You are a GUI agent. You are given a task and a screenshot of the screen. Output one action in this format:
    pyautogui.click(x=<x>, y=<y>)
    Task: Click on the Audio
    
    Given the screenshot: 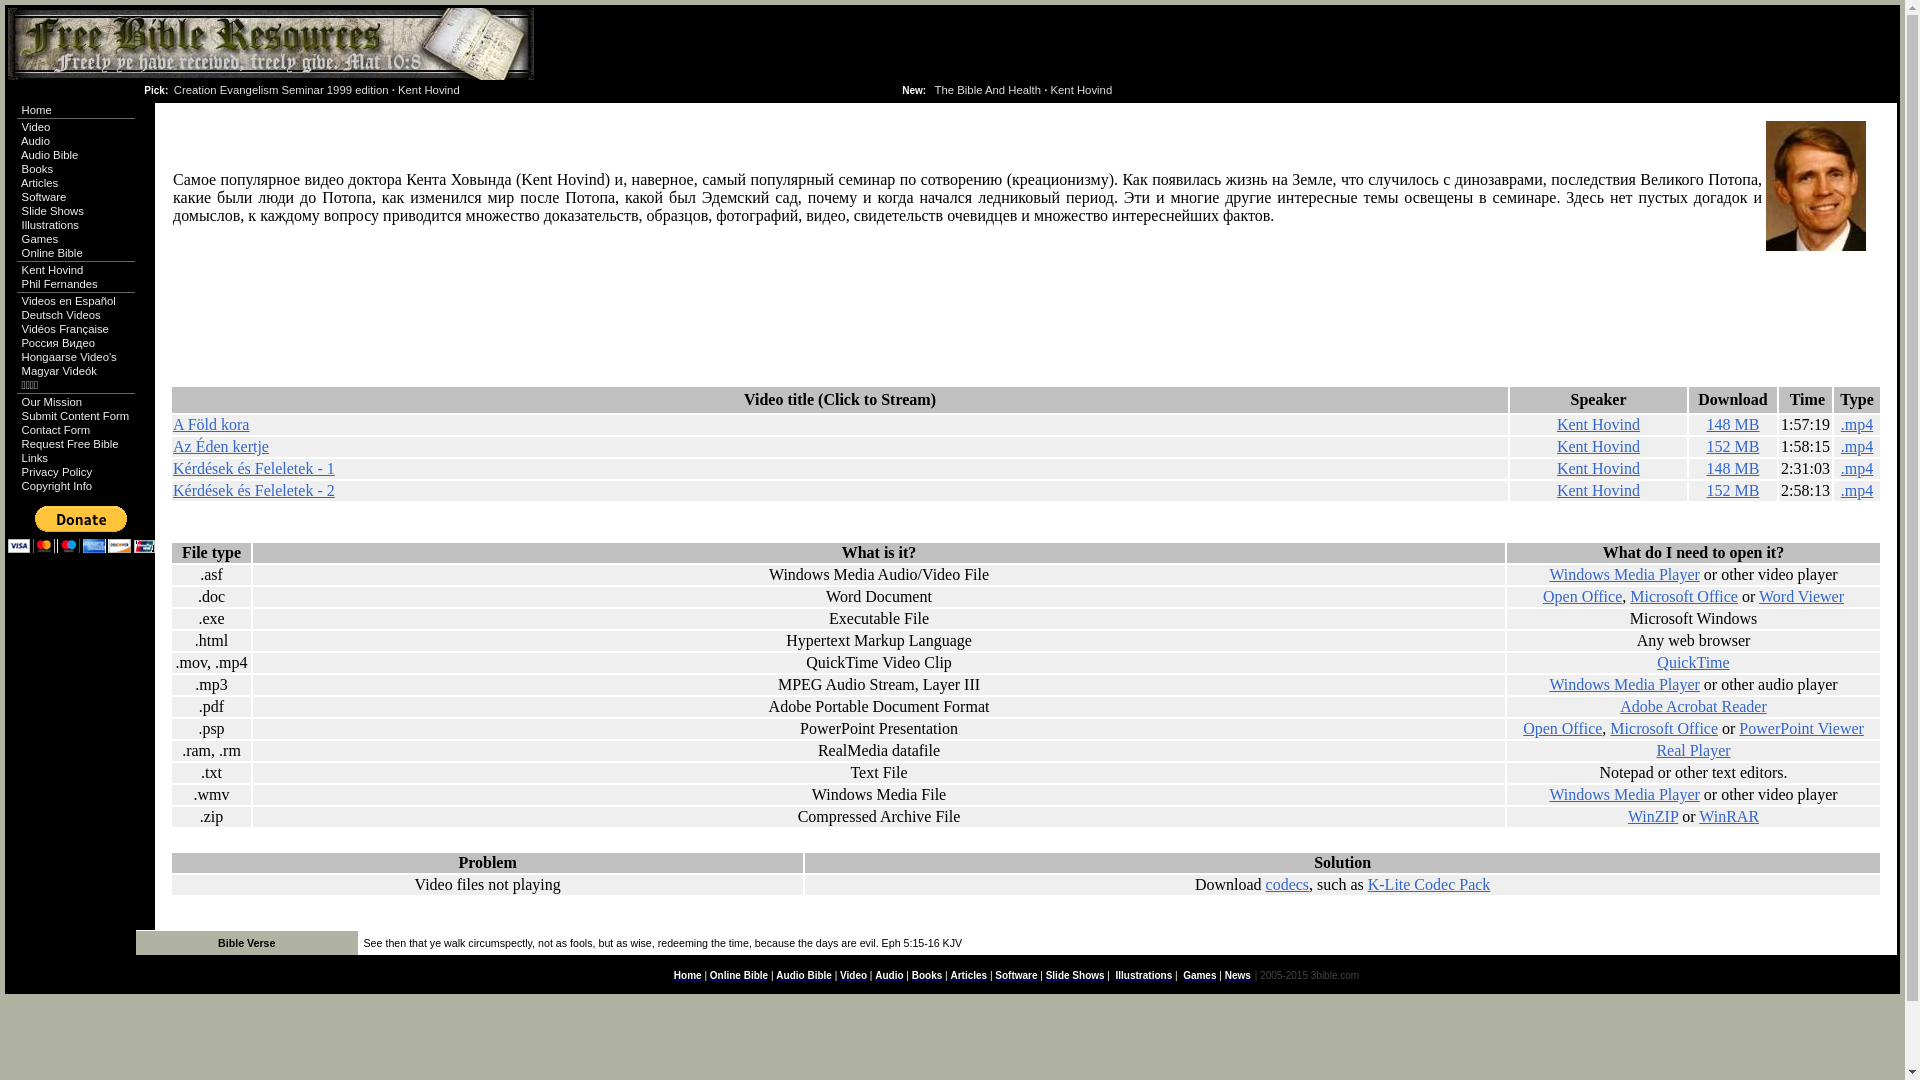 What is the action you would take?
    pyautogui.click(x=36, y=141)
    